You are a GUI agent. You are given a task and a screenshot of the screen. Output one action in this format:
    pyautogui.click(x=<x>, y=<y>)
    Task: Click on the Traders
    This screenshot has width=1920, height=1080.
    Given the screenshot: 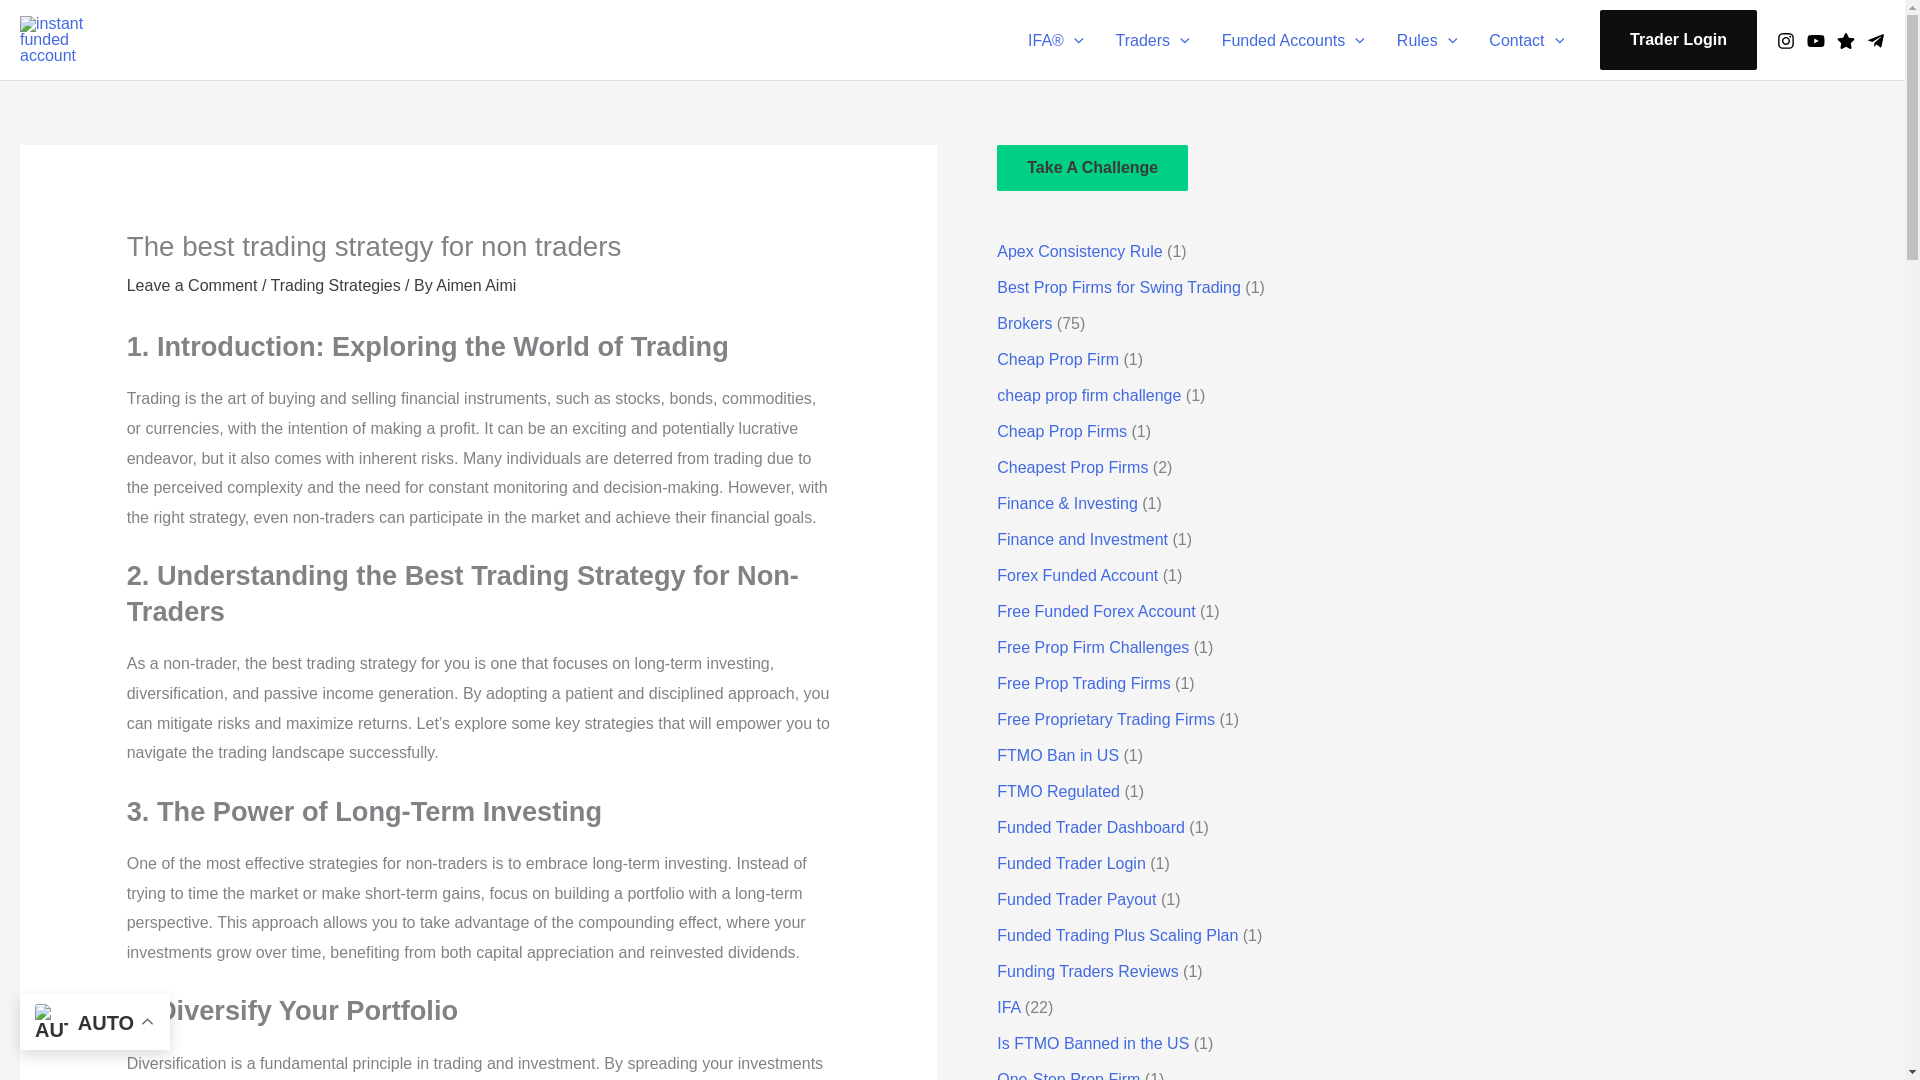 What is the action you would take?
    pyautogui.click(x=1152, y=40)
    